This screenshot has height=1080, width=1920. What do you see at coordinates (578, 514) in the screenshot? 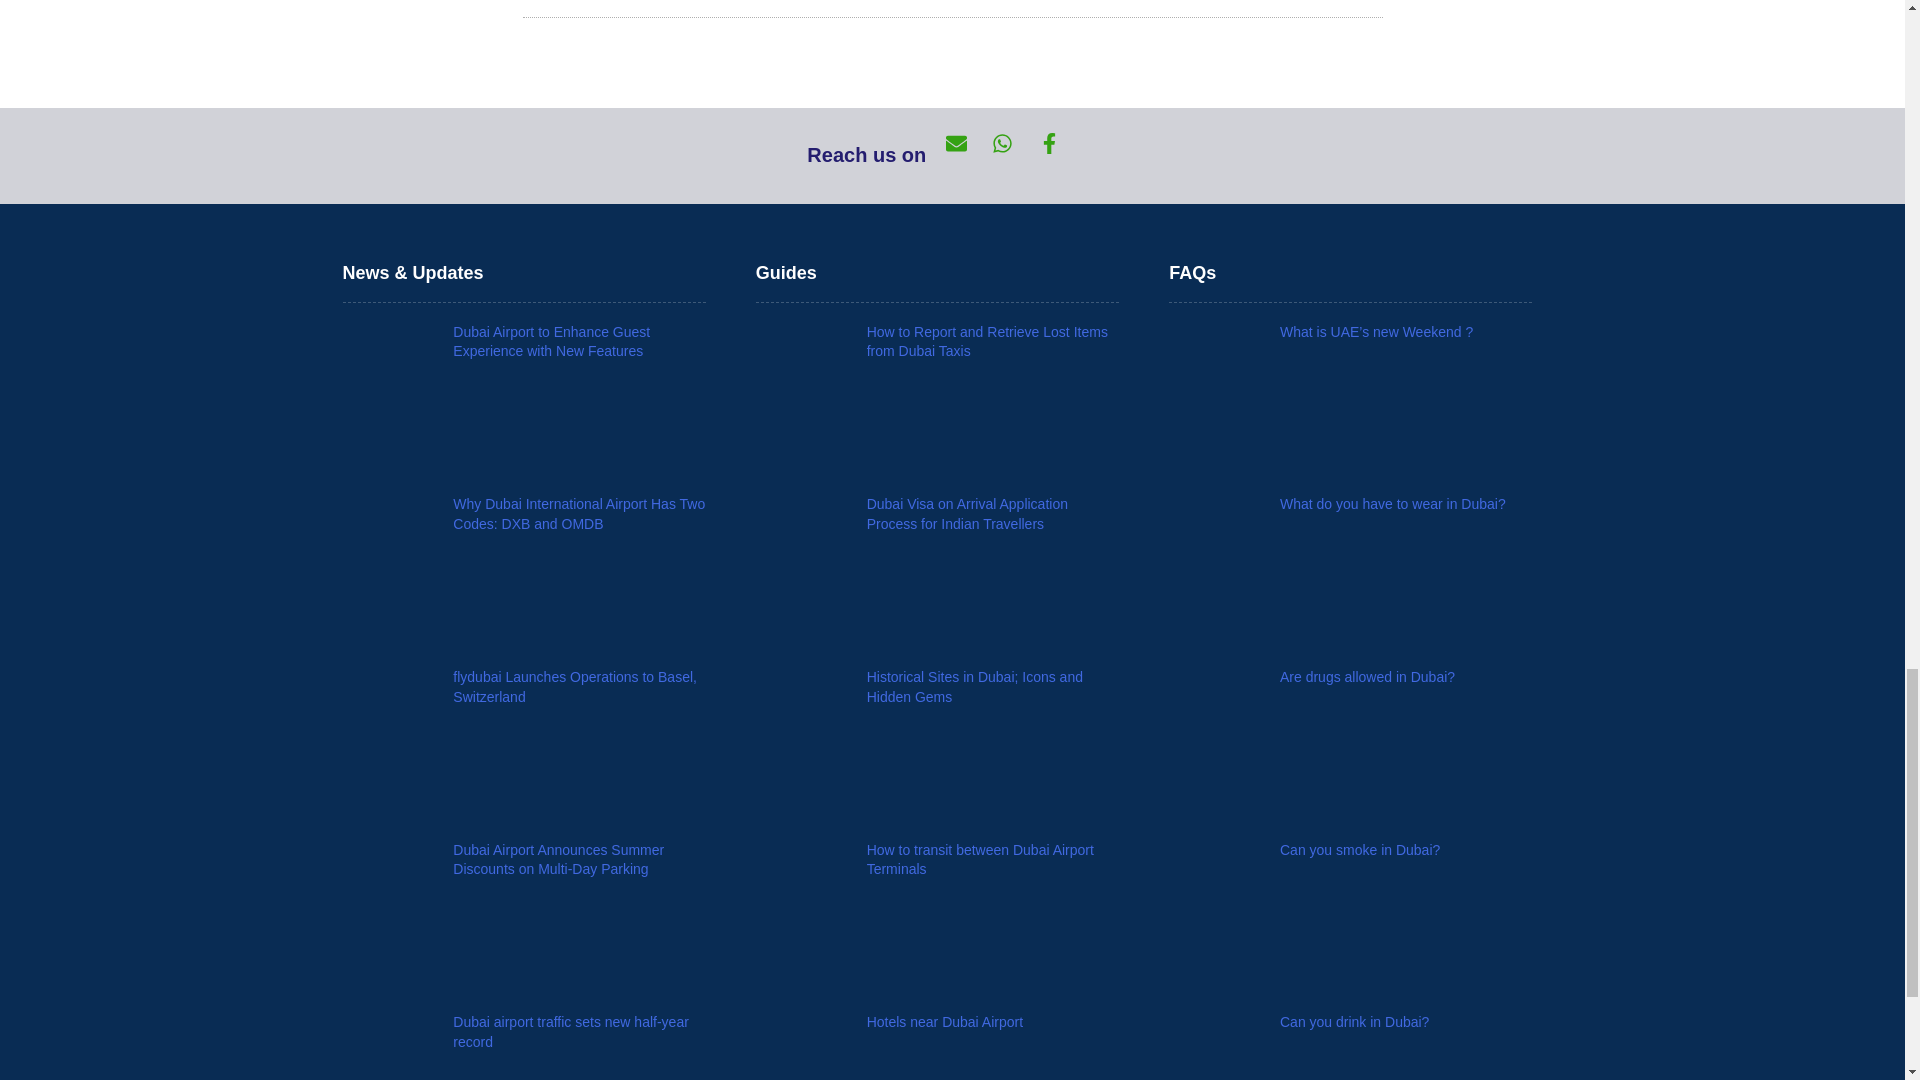
I see `Why Dubai International Airport Has Two Codes: DXB and OMDB` at bounding box center [578, 514].